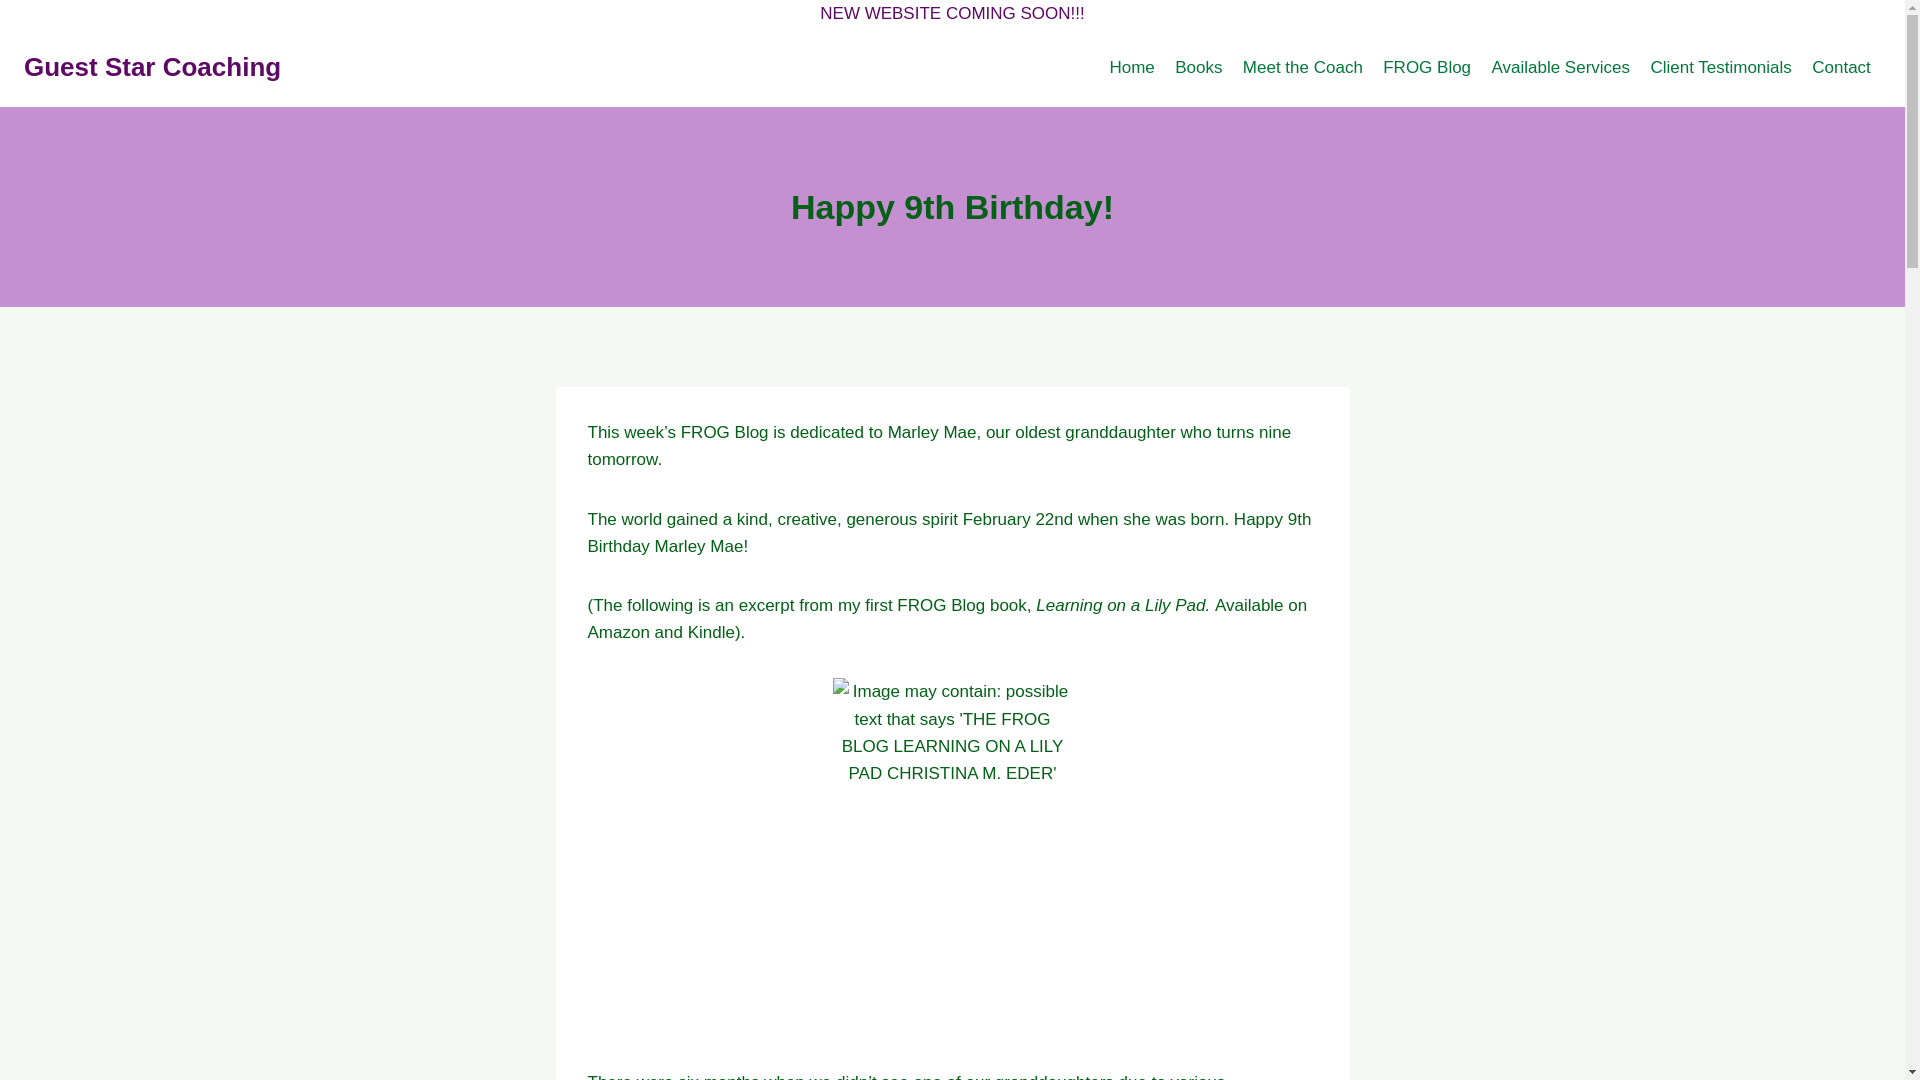  Describe the element at coordinates (1132, 66) in the screenshot. I see `Home` at that location.